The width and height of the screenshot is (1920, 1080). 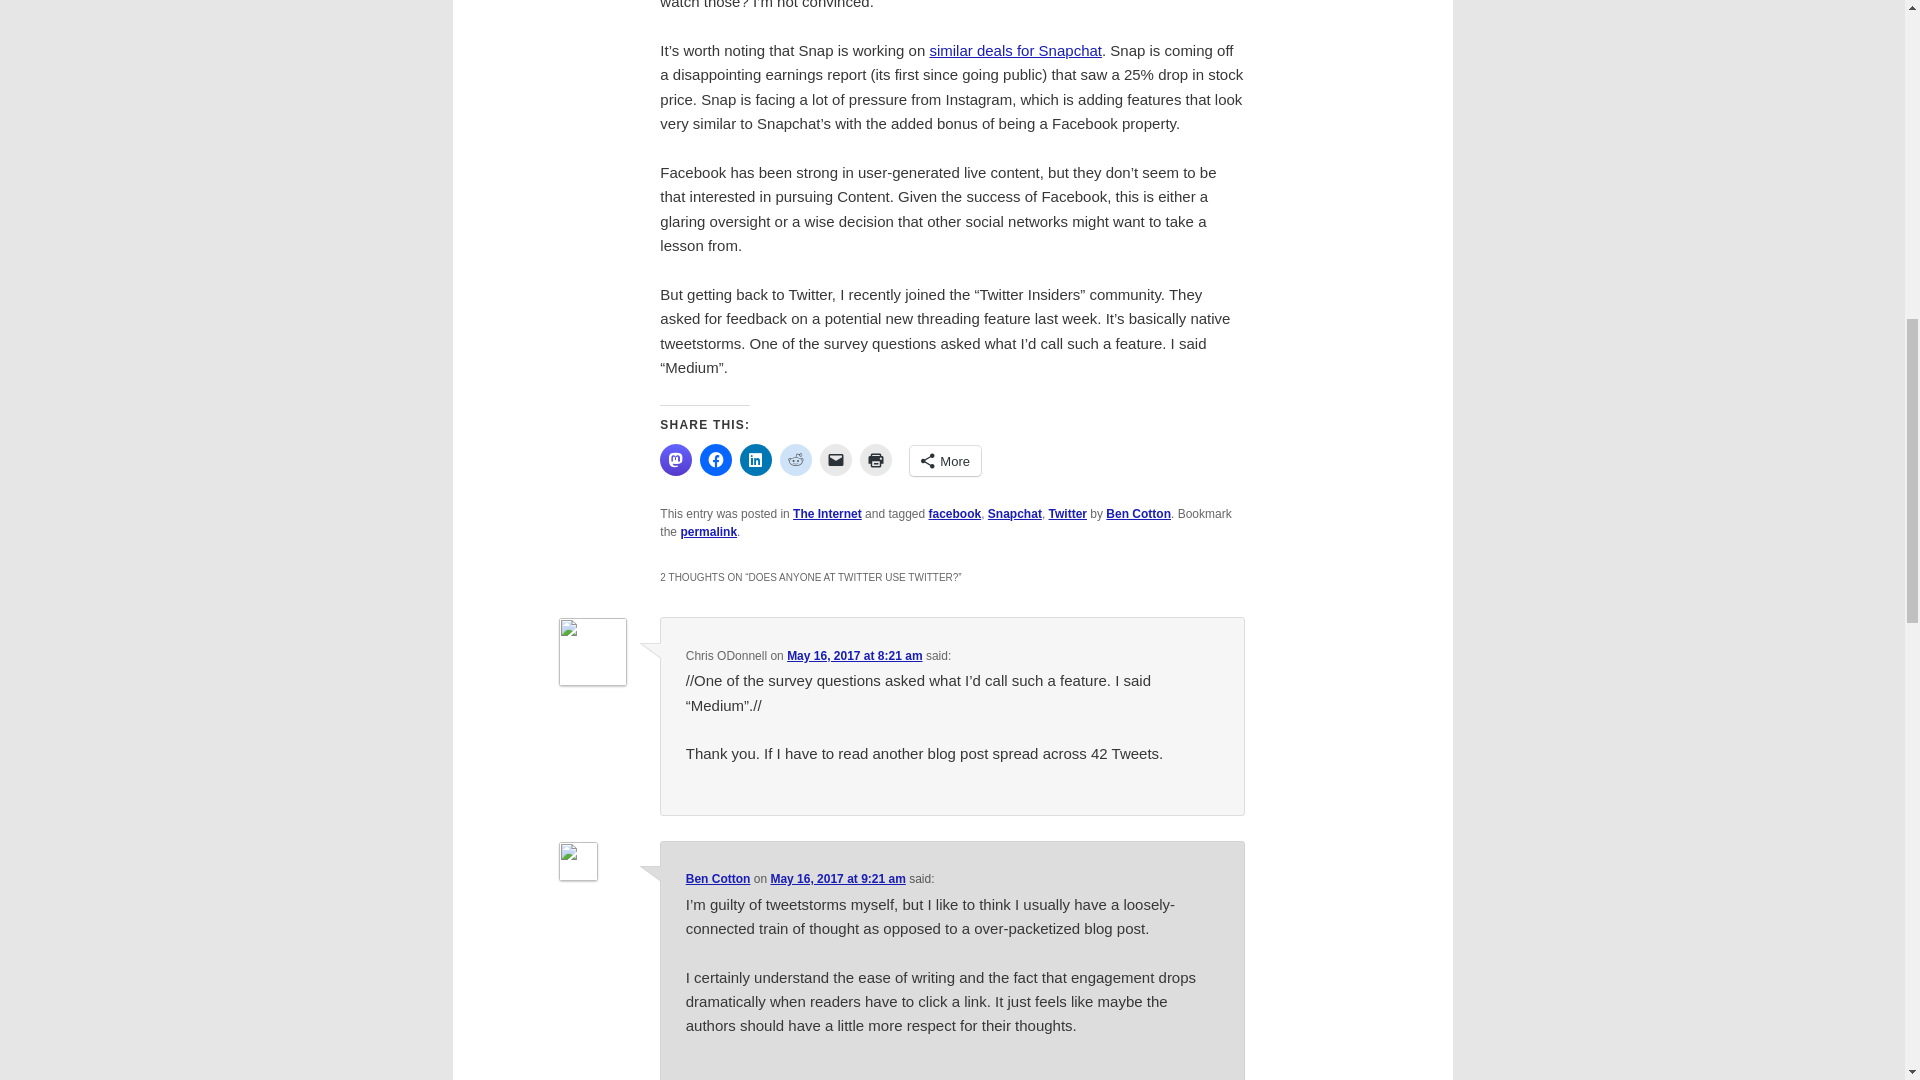 What do you see at coordinates (1067, 513) in the screenshot?
I see `Twitter` at bounding box center [1067, 513].